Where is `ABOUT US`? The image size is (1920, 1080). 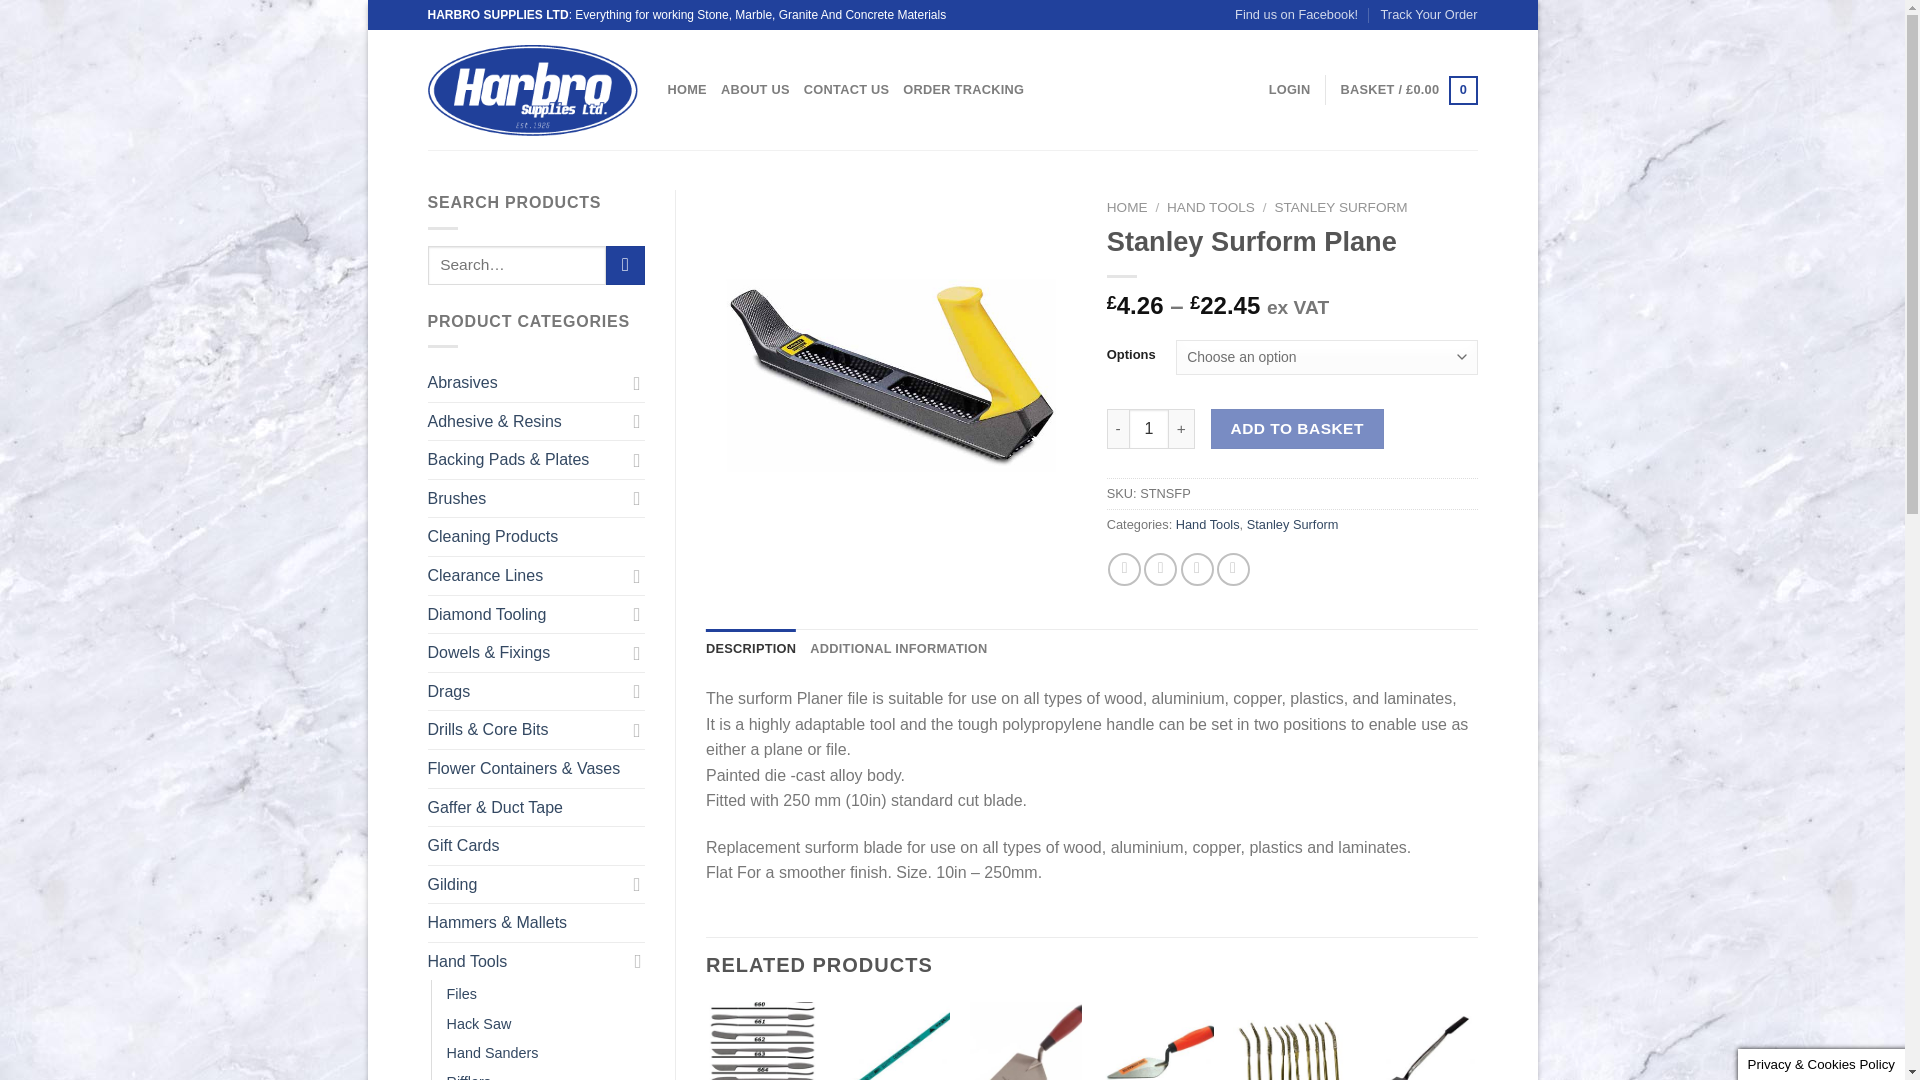 ABOUT US is located at coordinates (755, 90).